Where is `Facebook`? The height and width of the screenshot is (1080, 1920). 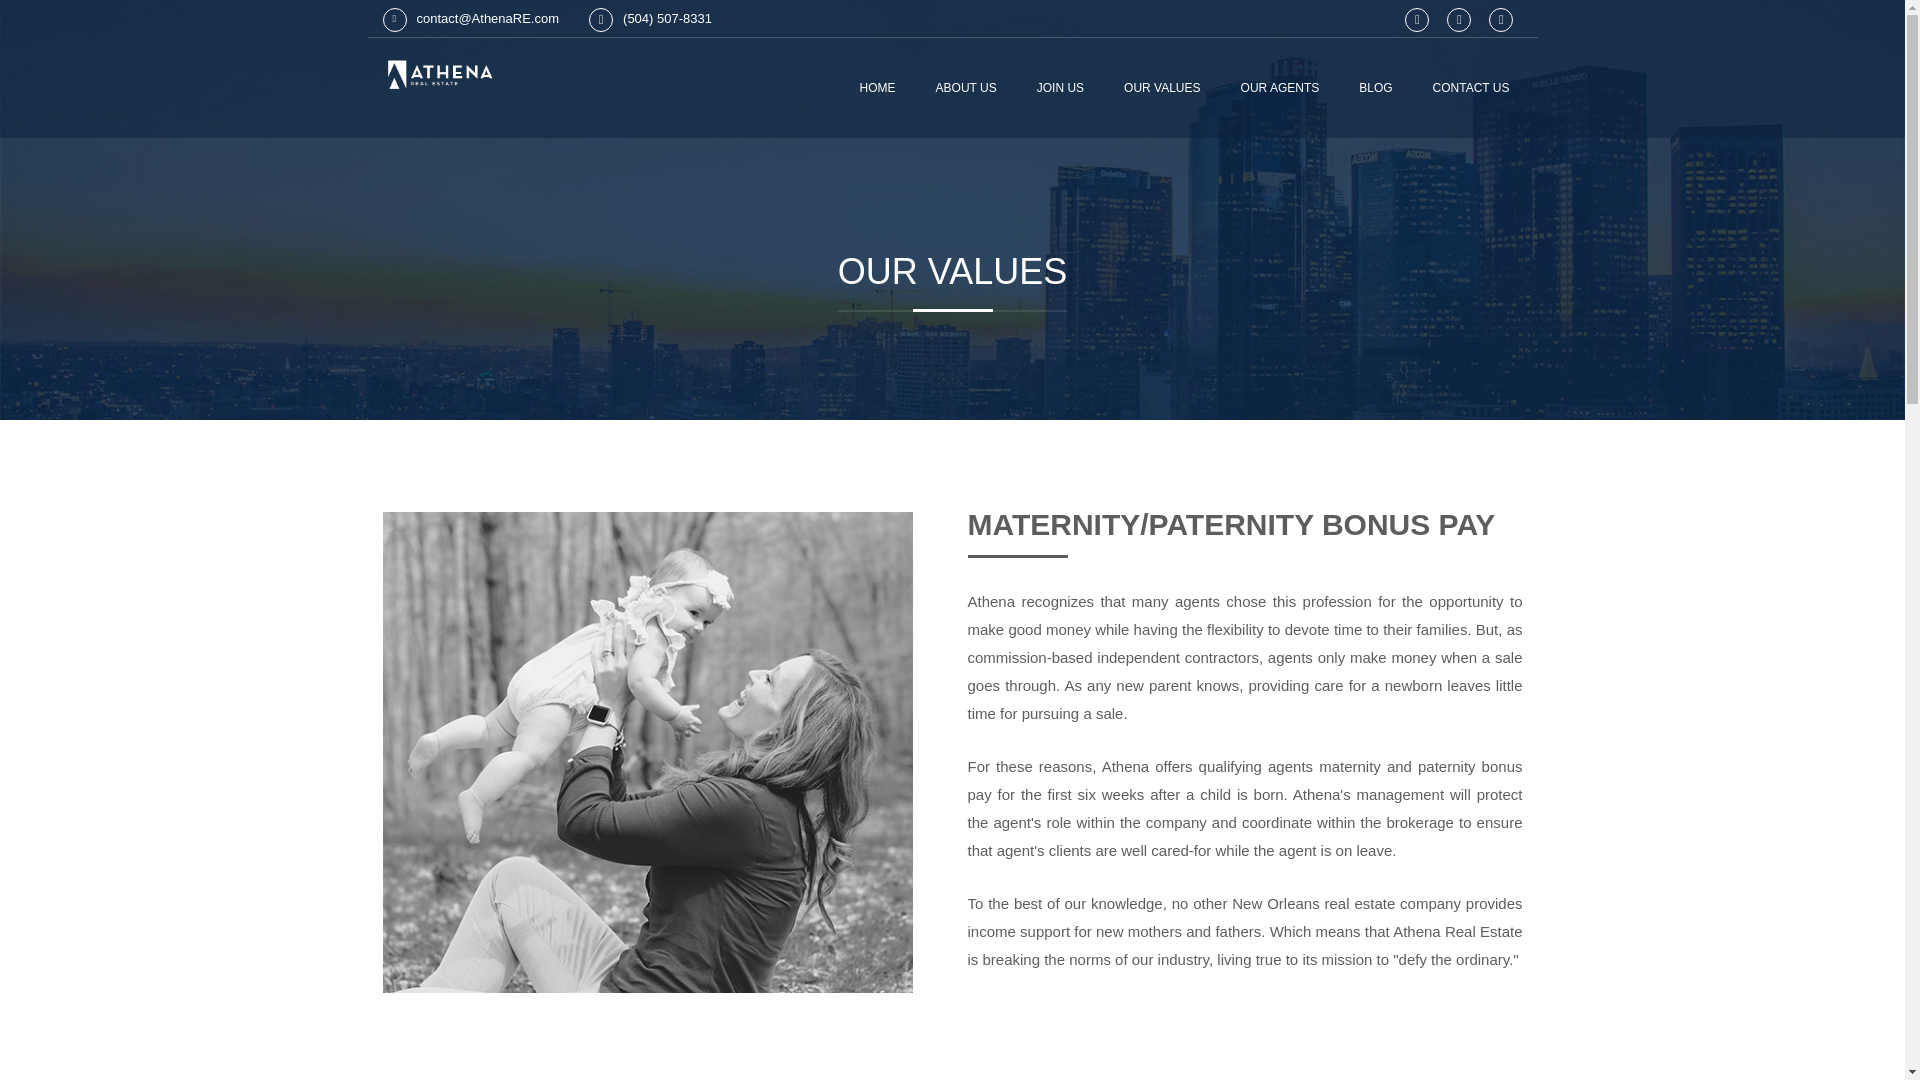 Facebook is located at coordinates (1500, 20).